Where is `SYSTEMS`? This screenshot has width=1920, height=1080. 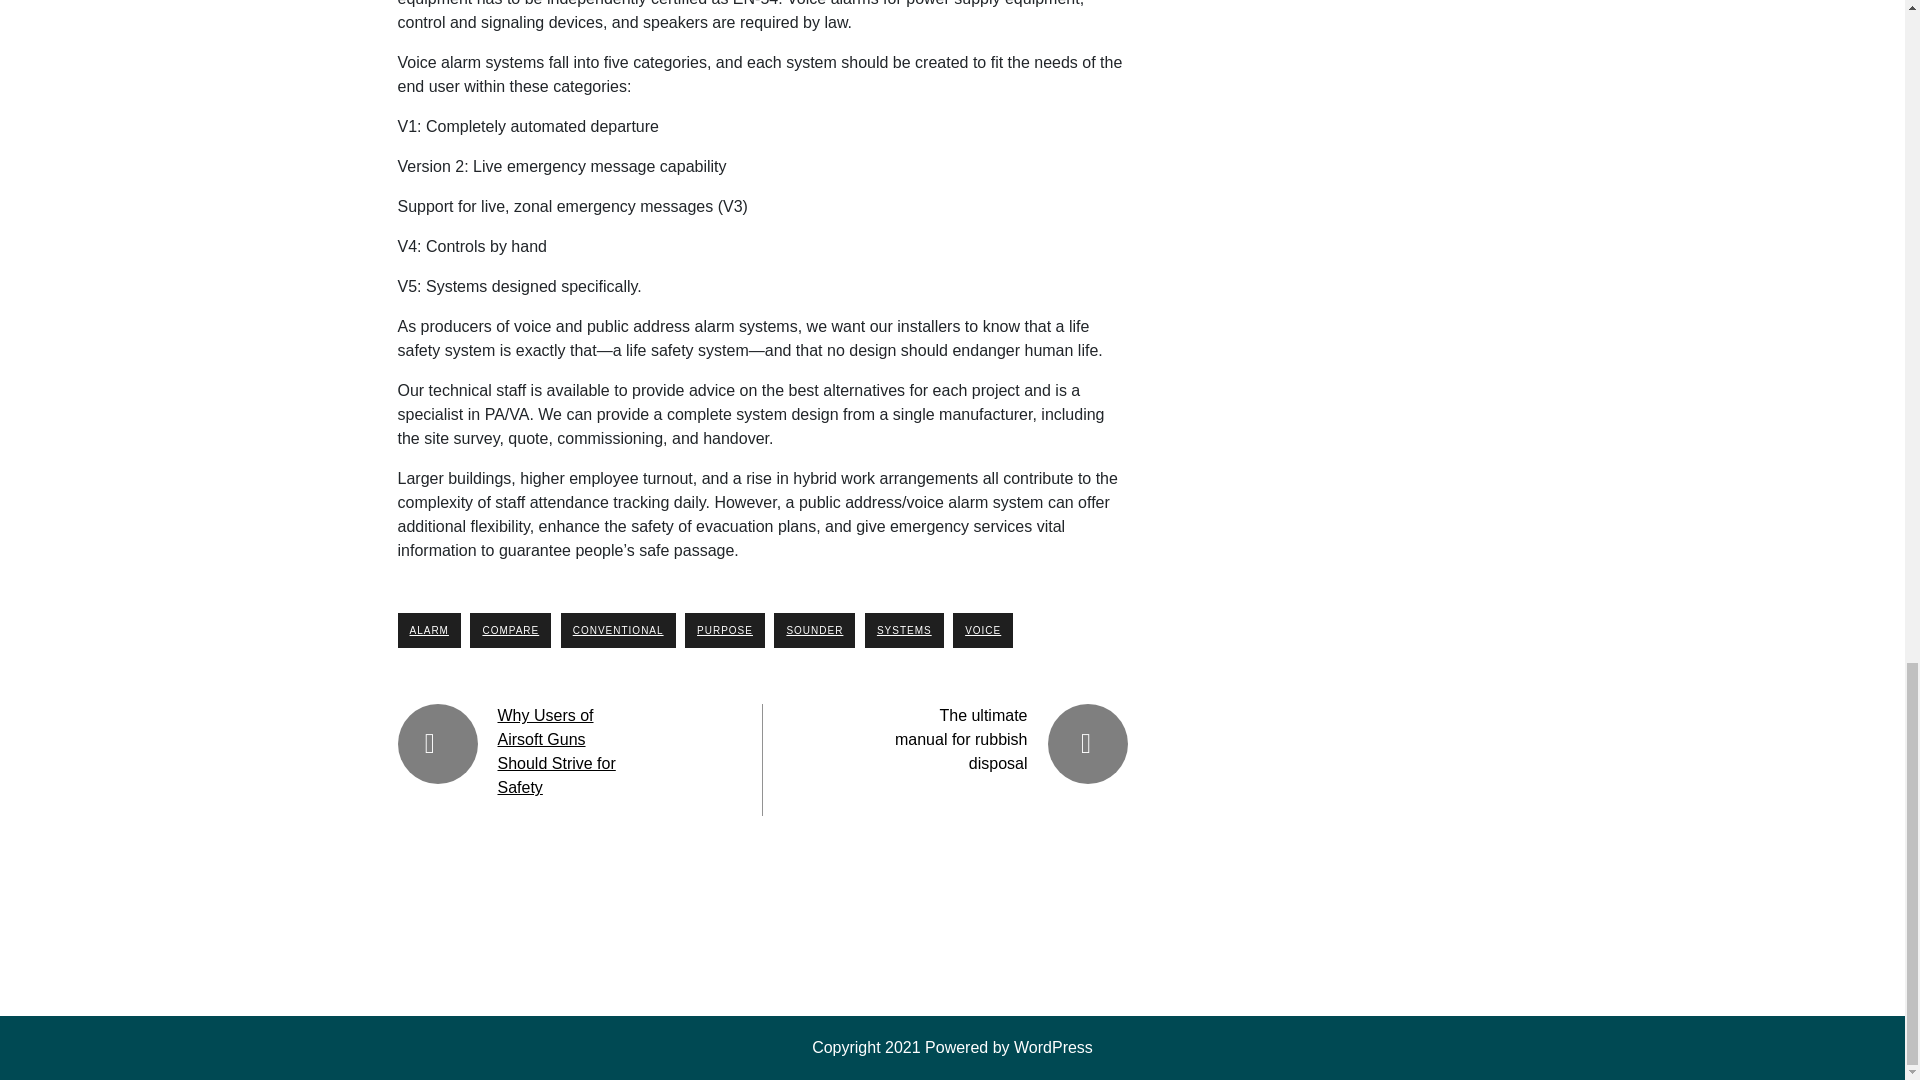
SYSTEMS is located at coordinates (904, 630).